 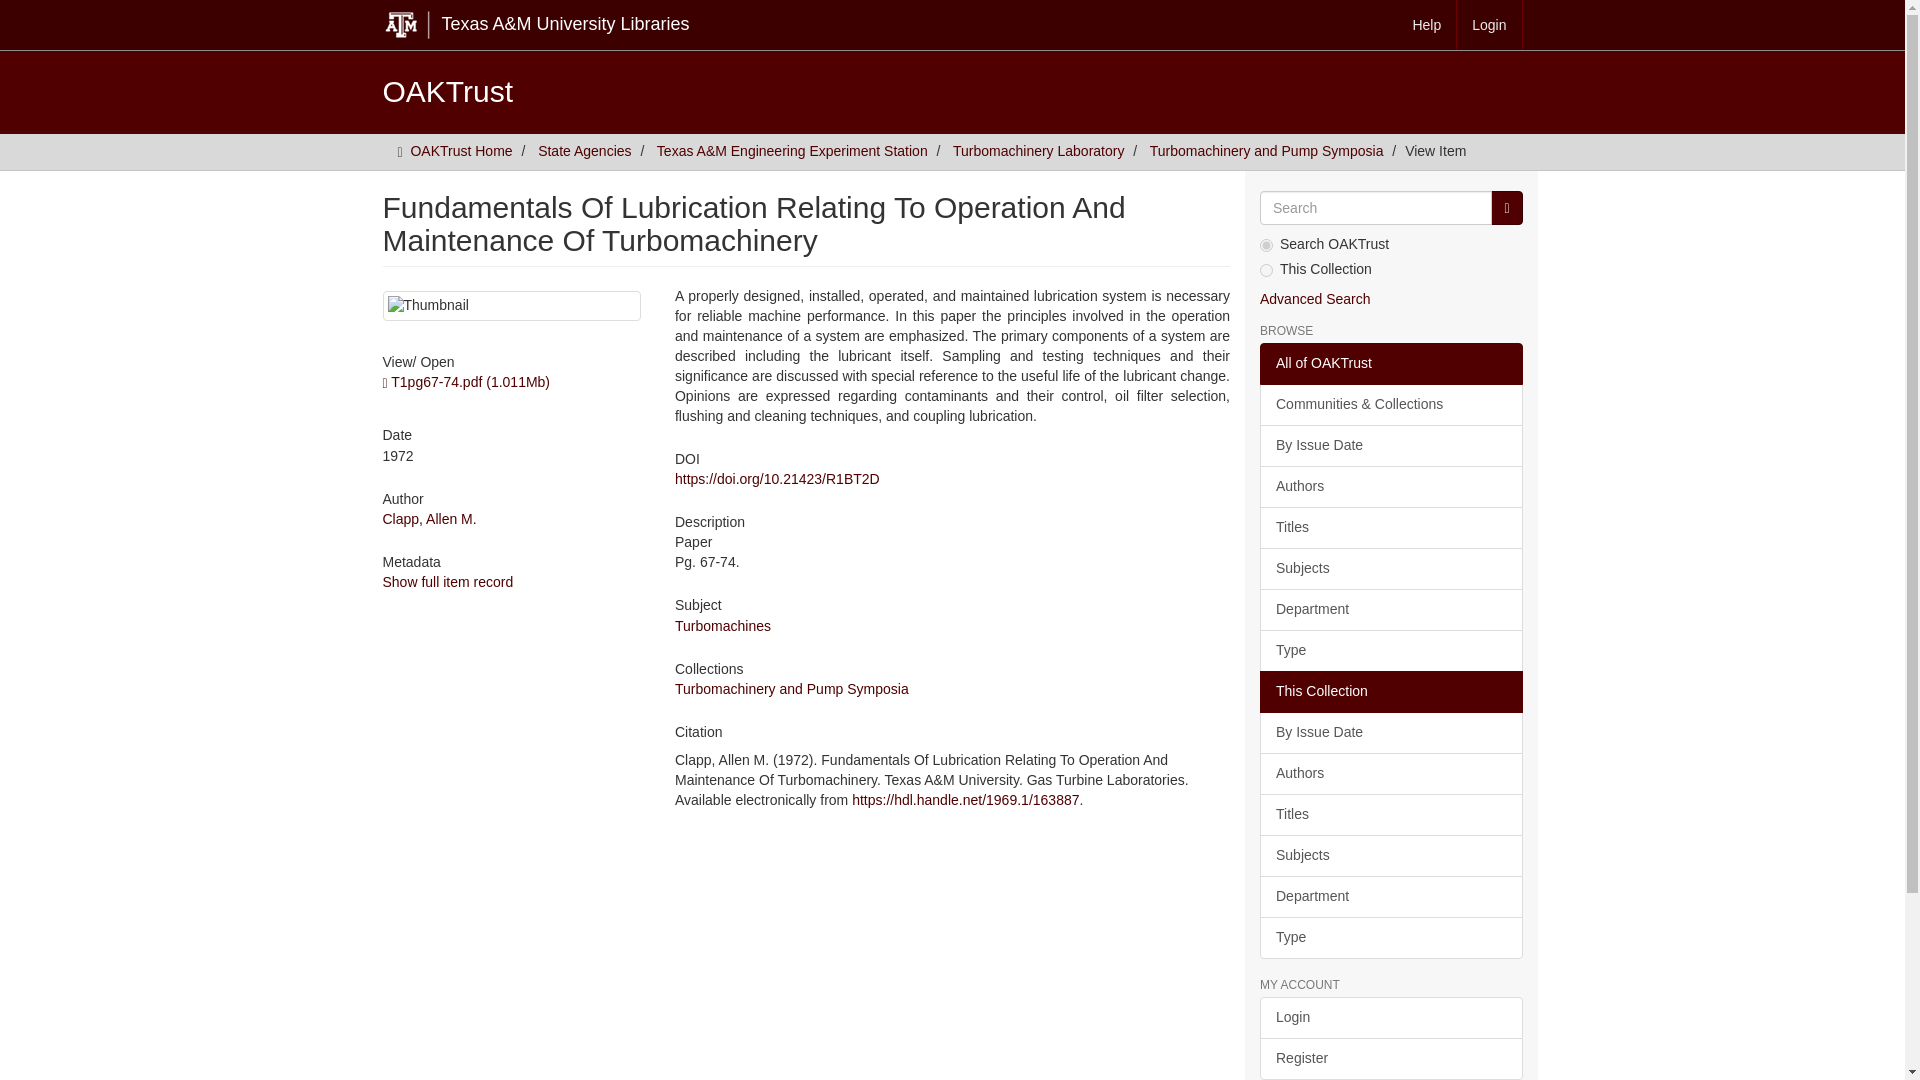 What do you see at coordinates (584, 150) in the screenshot?
I see `State Agencies` at bounding box center [584, 150].